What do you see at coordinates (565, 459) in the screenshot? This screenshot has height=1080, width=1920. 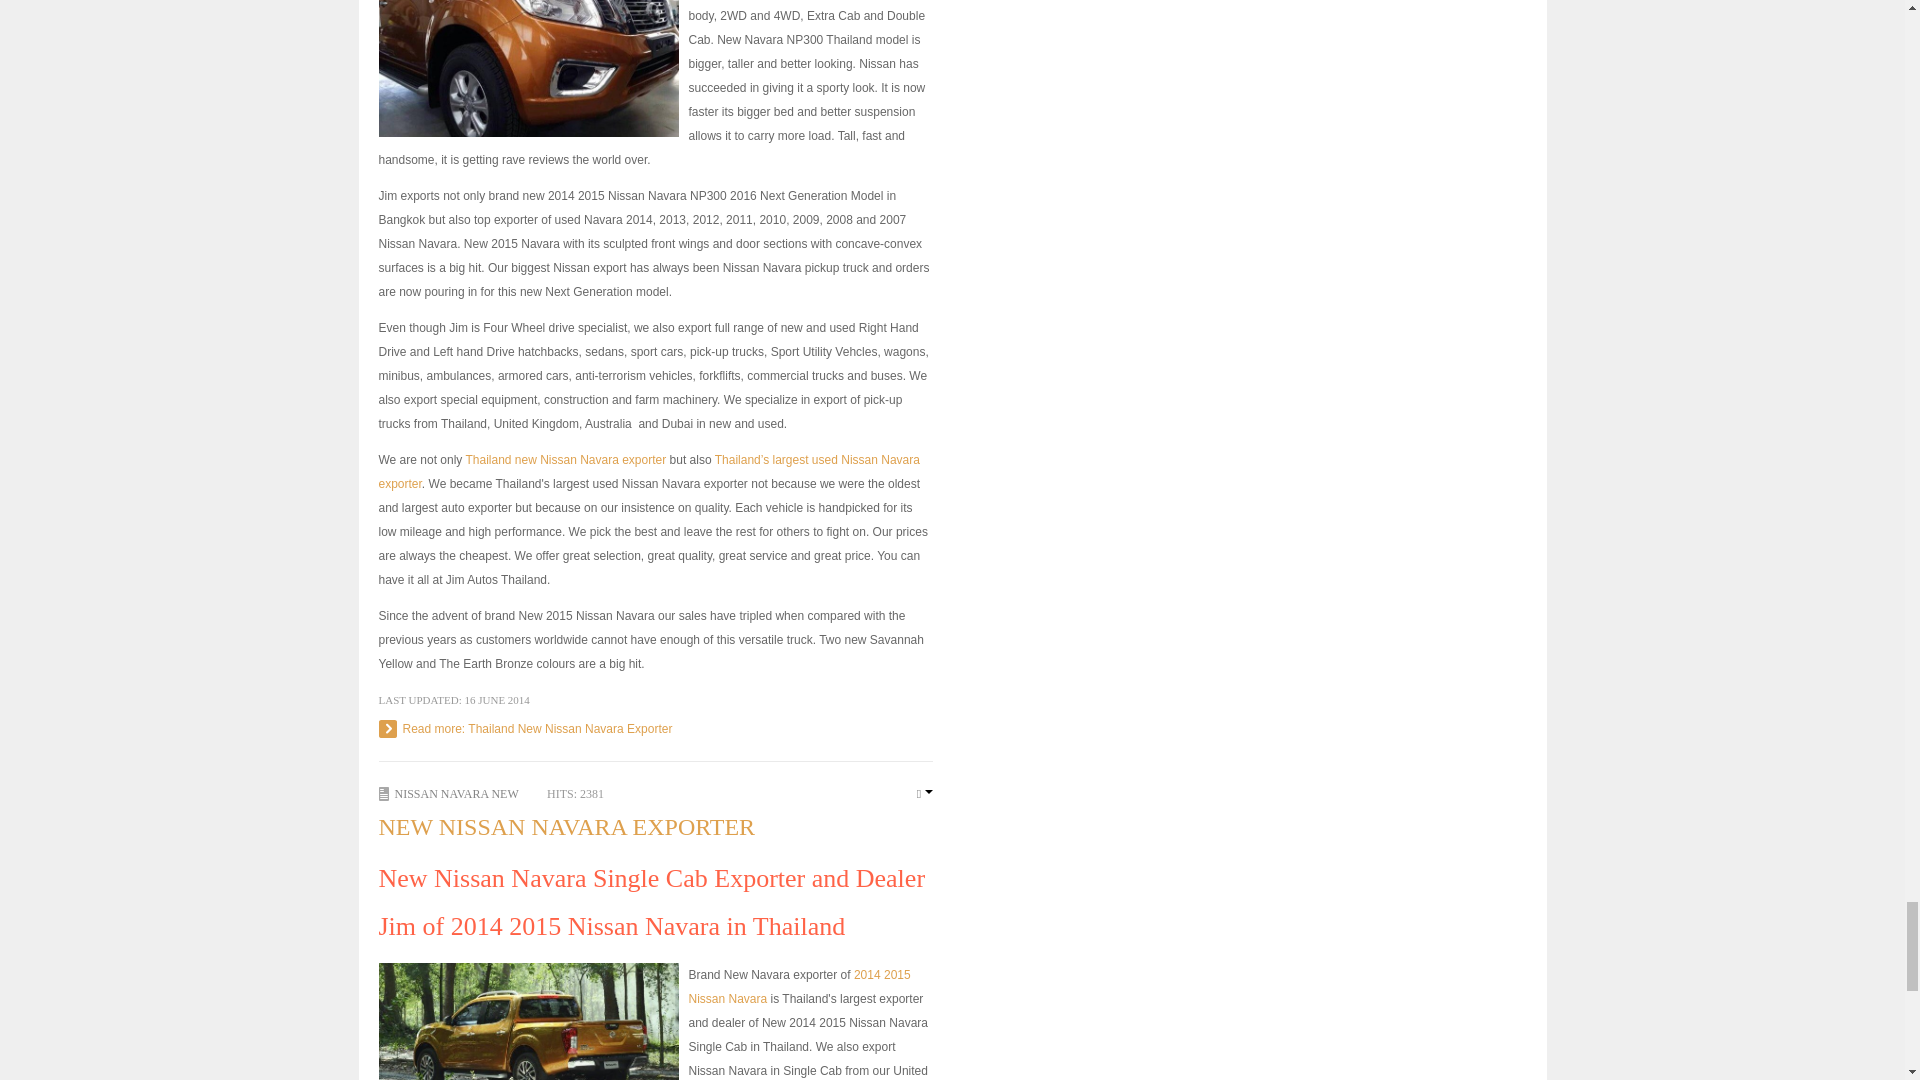 I see `new navara exporter` at bounding box center [565, 459].